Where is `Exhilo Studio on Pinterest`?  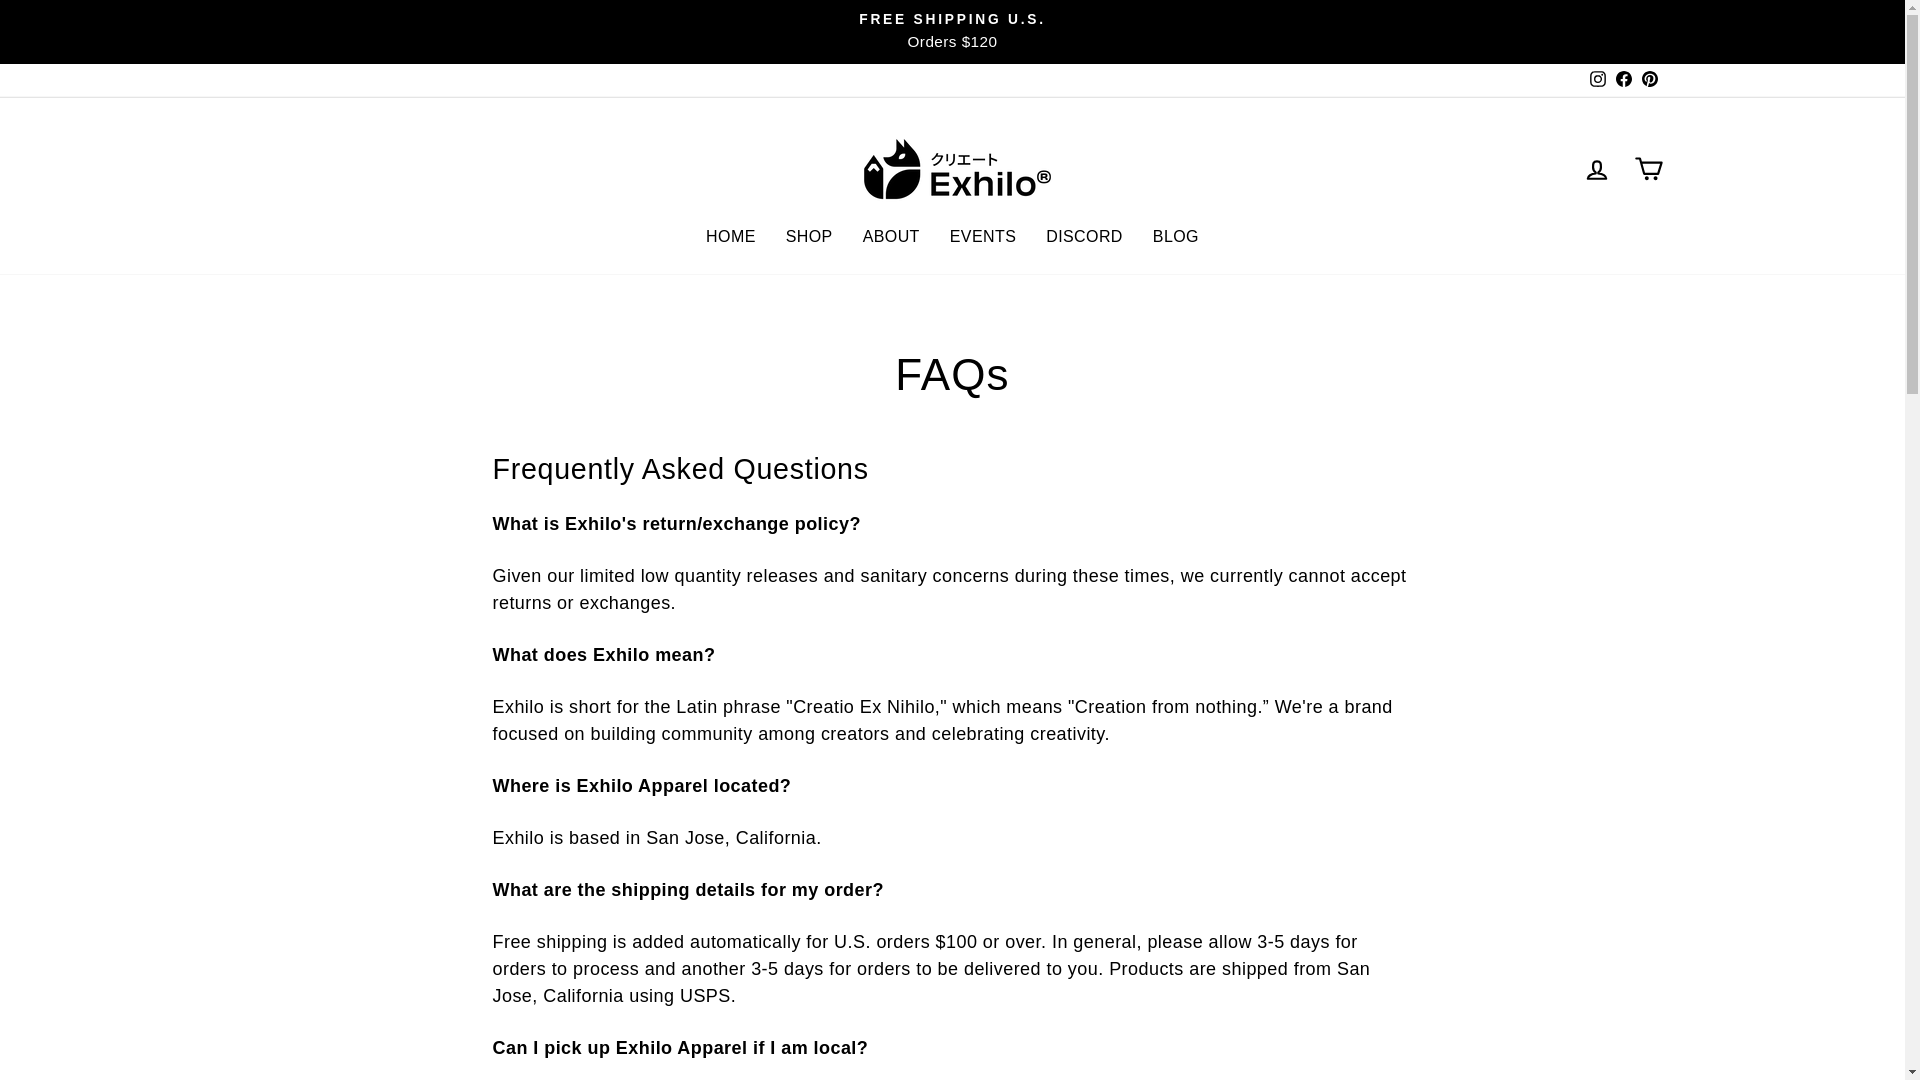
Exhilo Studio on Pinterest is located at coordinates (1648, 80).